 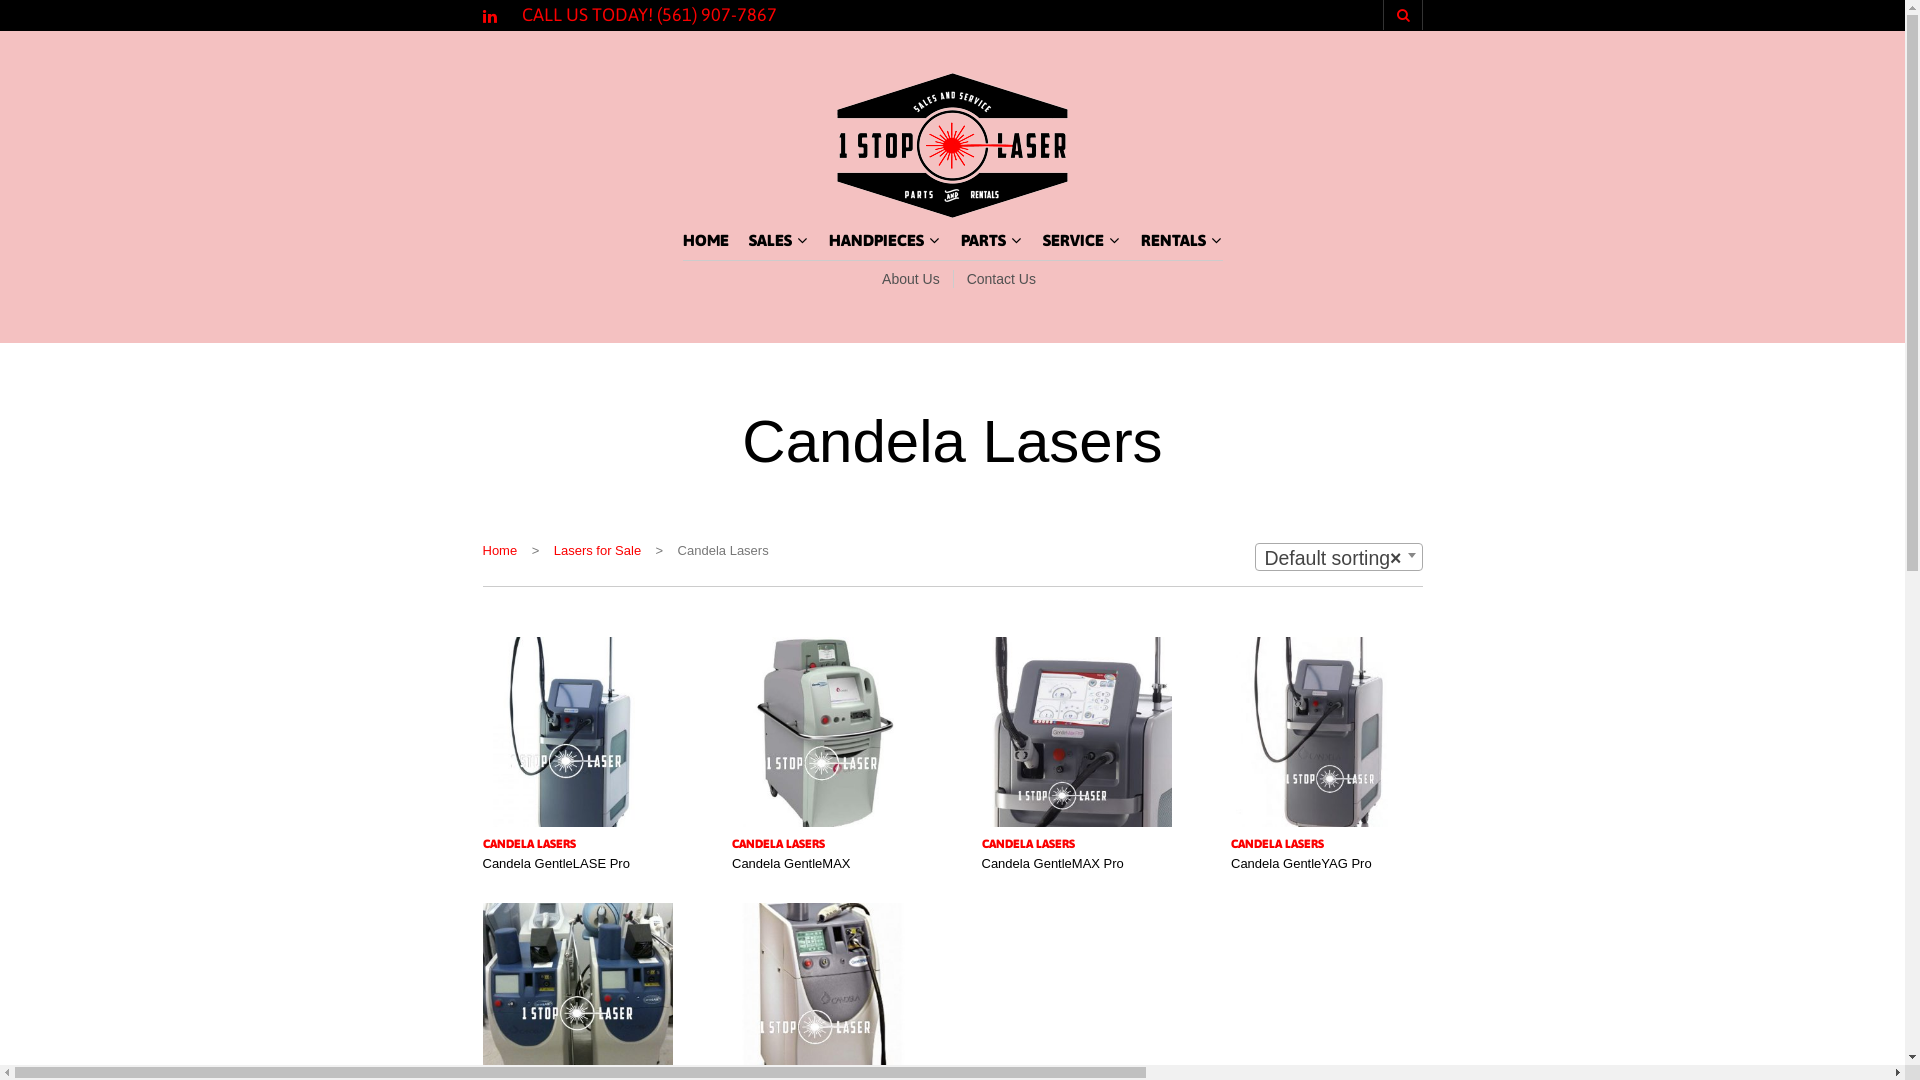 I want to click on Candela GentleMAX, so click(x=792, y=859).